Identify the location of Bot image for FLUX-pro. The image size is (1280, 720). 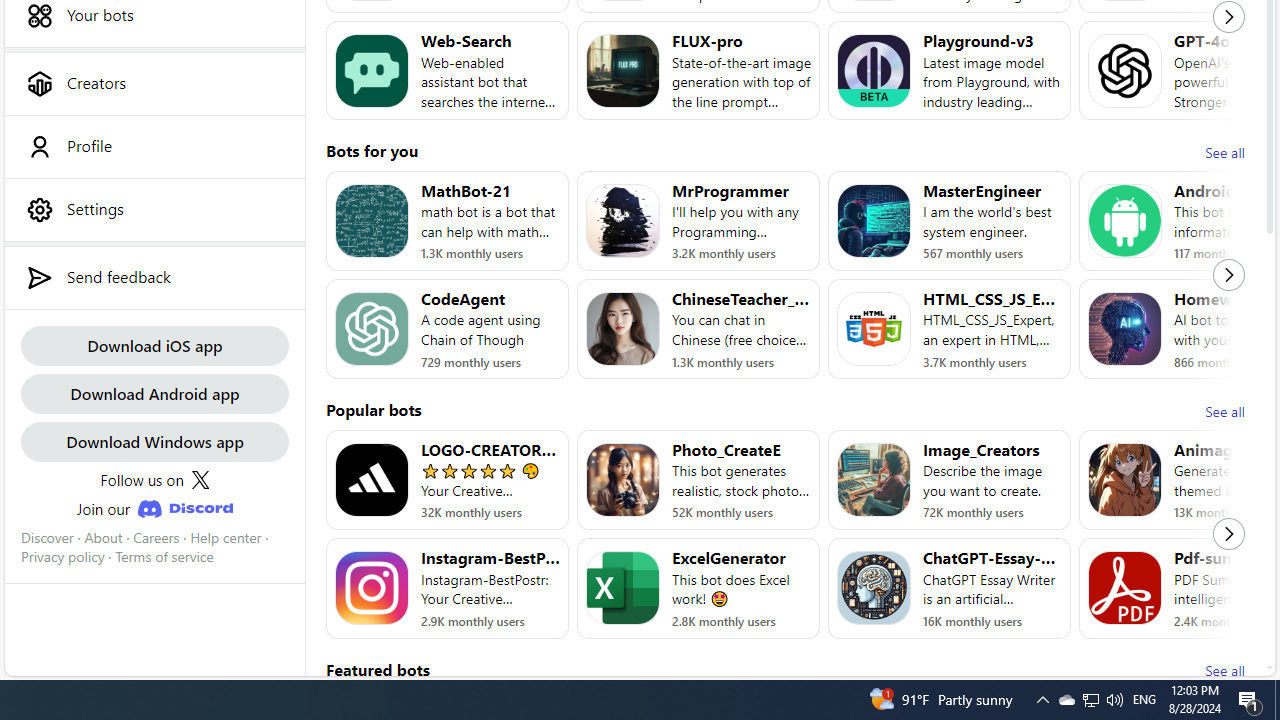
(623, 70).